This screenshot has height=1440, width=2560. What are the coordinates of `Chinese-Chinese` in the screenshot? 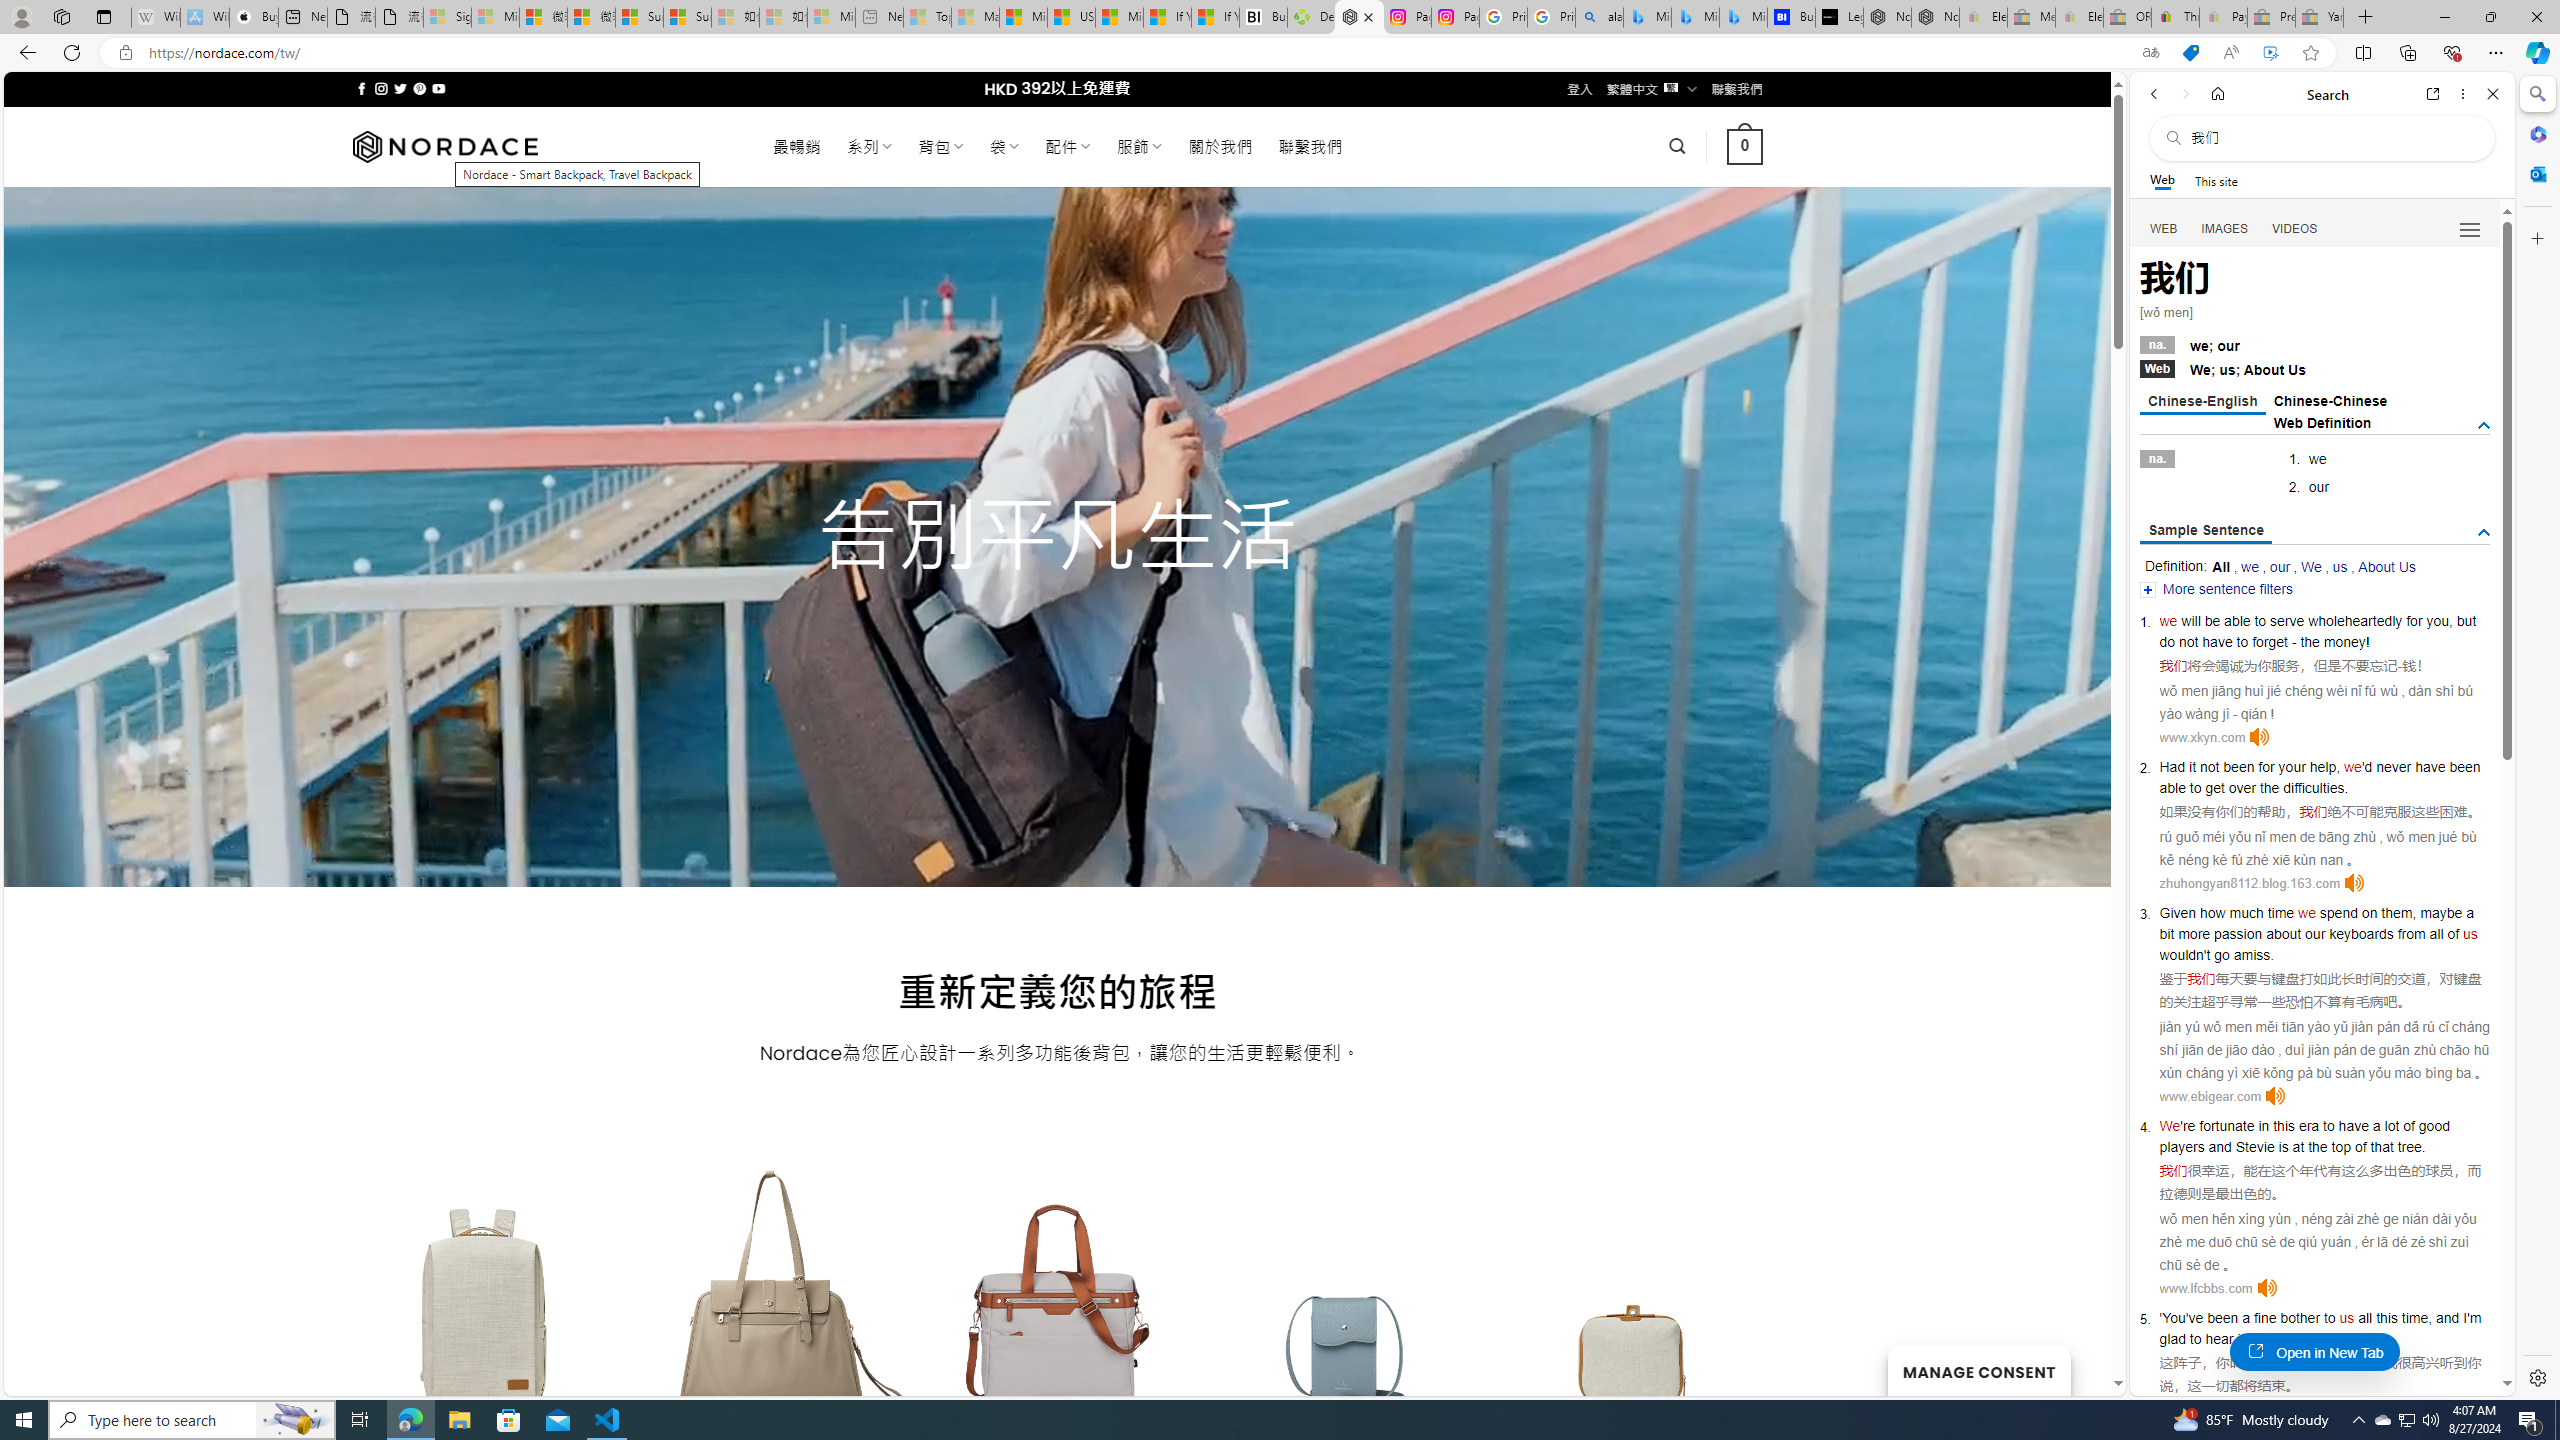 It's located at (2330, 400).